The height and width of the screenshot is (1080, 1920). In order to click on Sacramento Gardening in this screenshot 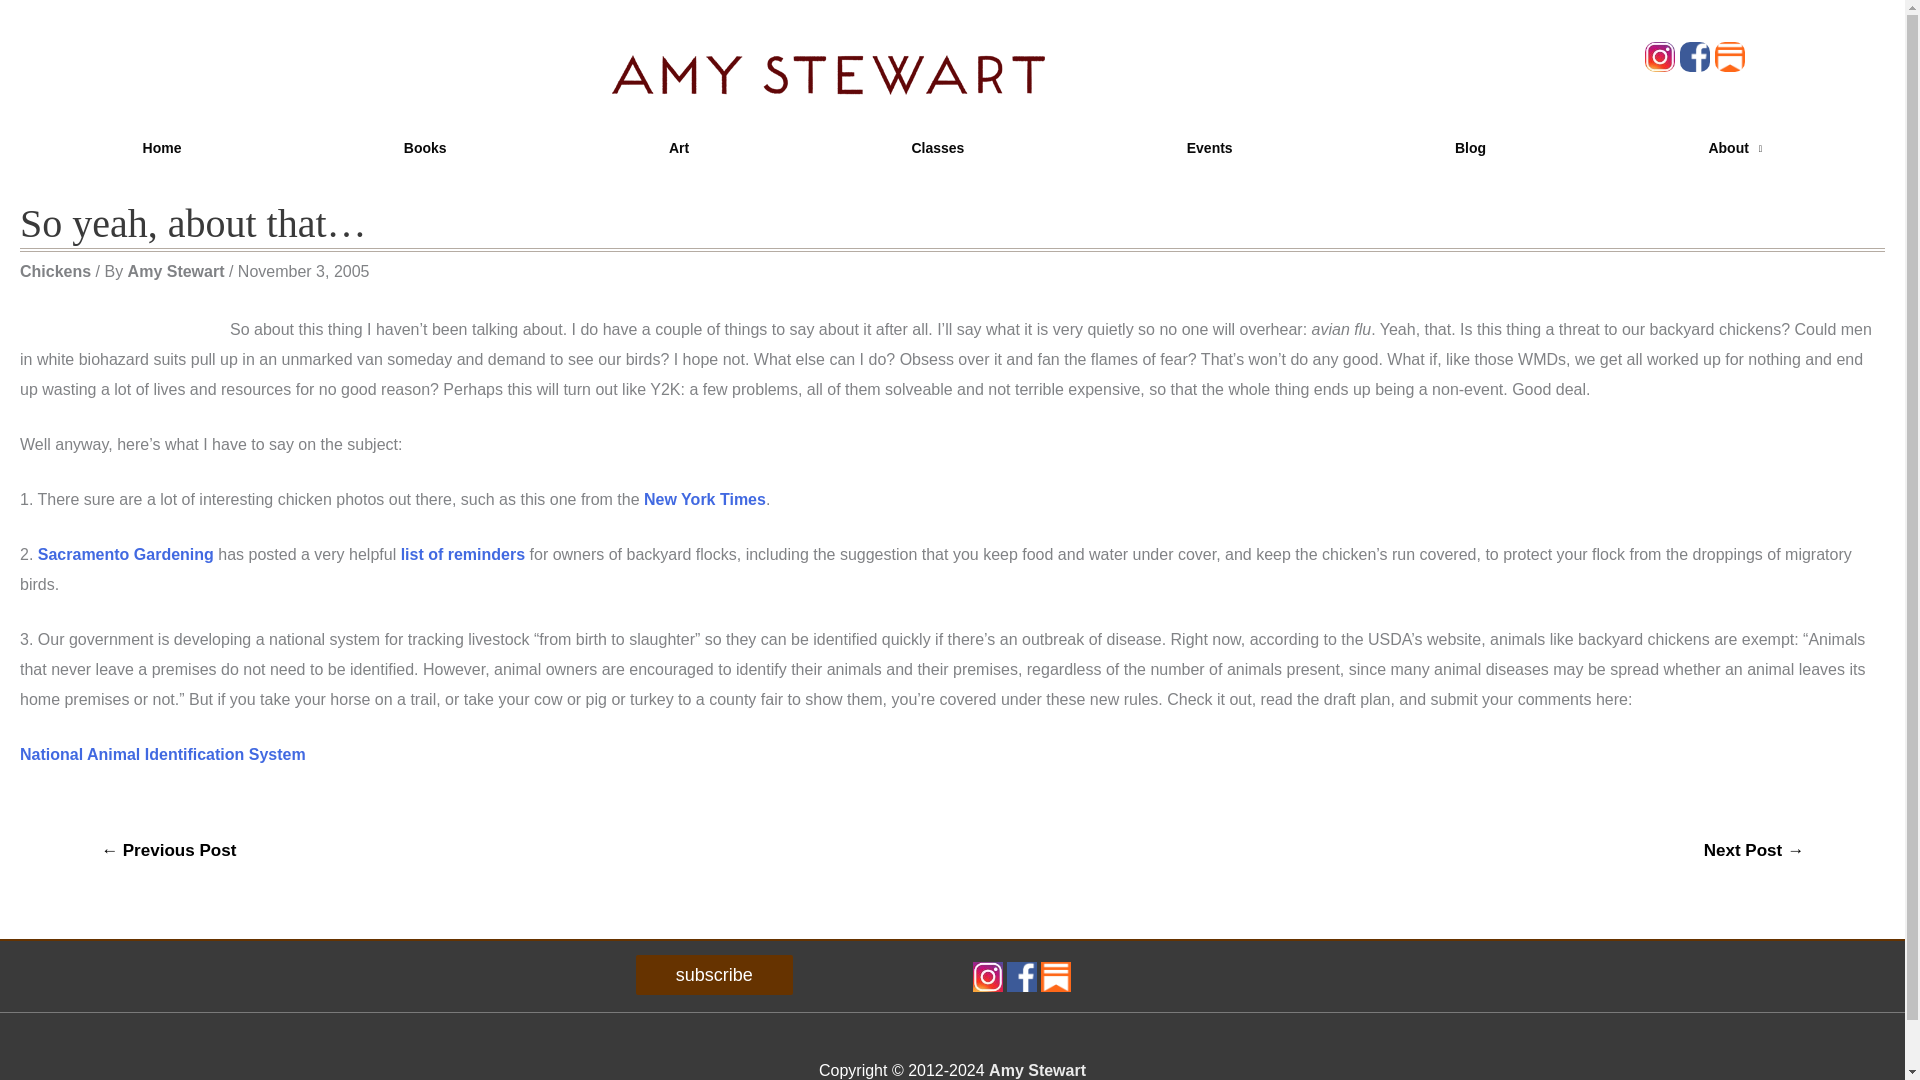, I will do `click(126, 554)`.